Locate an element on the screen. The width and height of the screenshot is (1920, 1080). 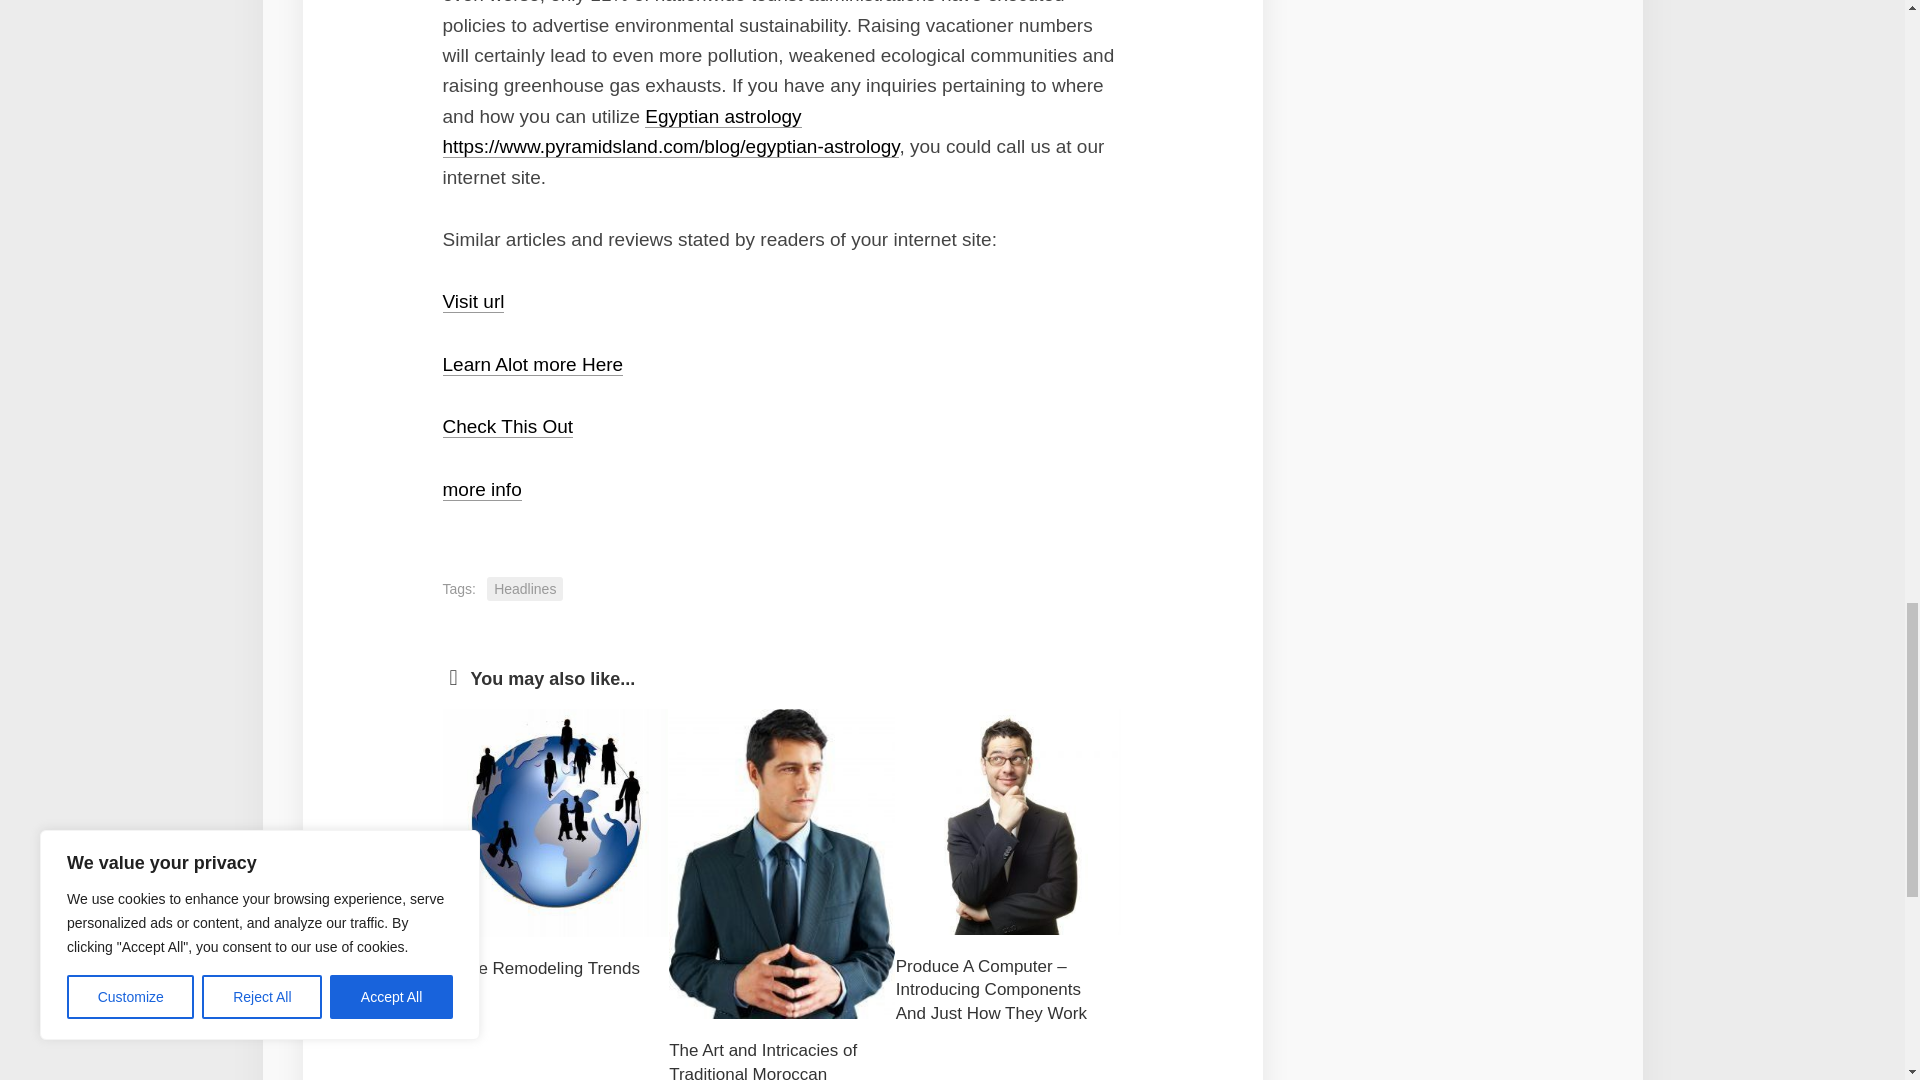
Visit url is located at coordinates (472, 301).